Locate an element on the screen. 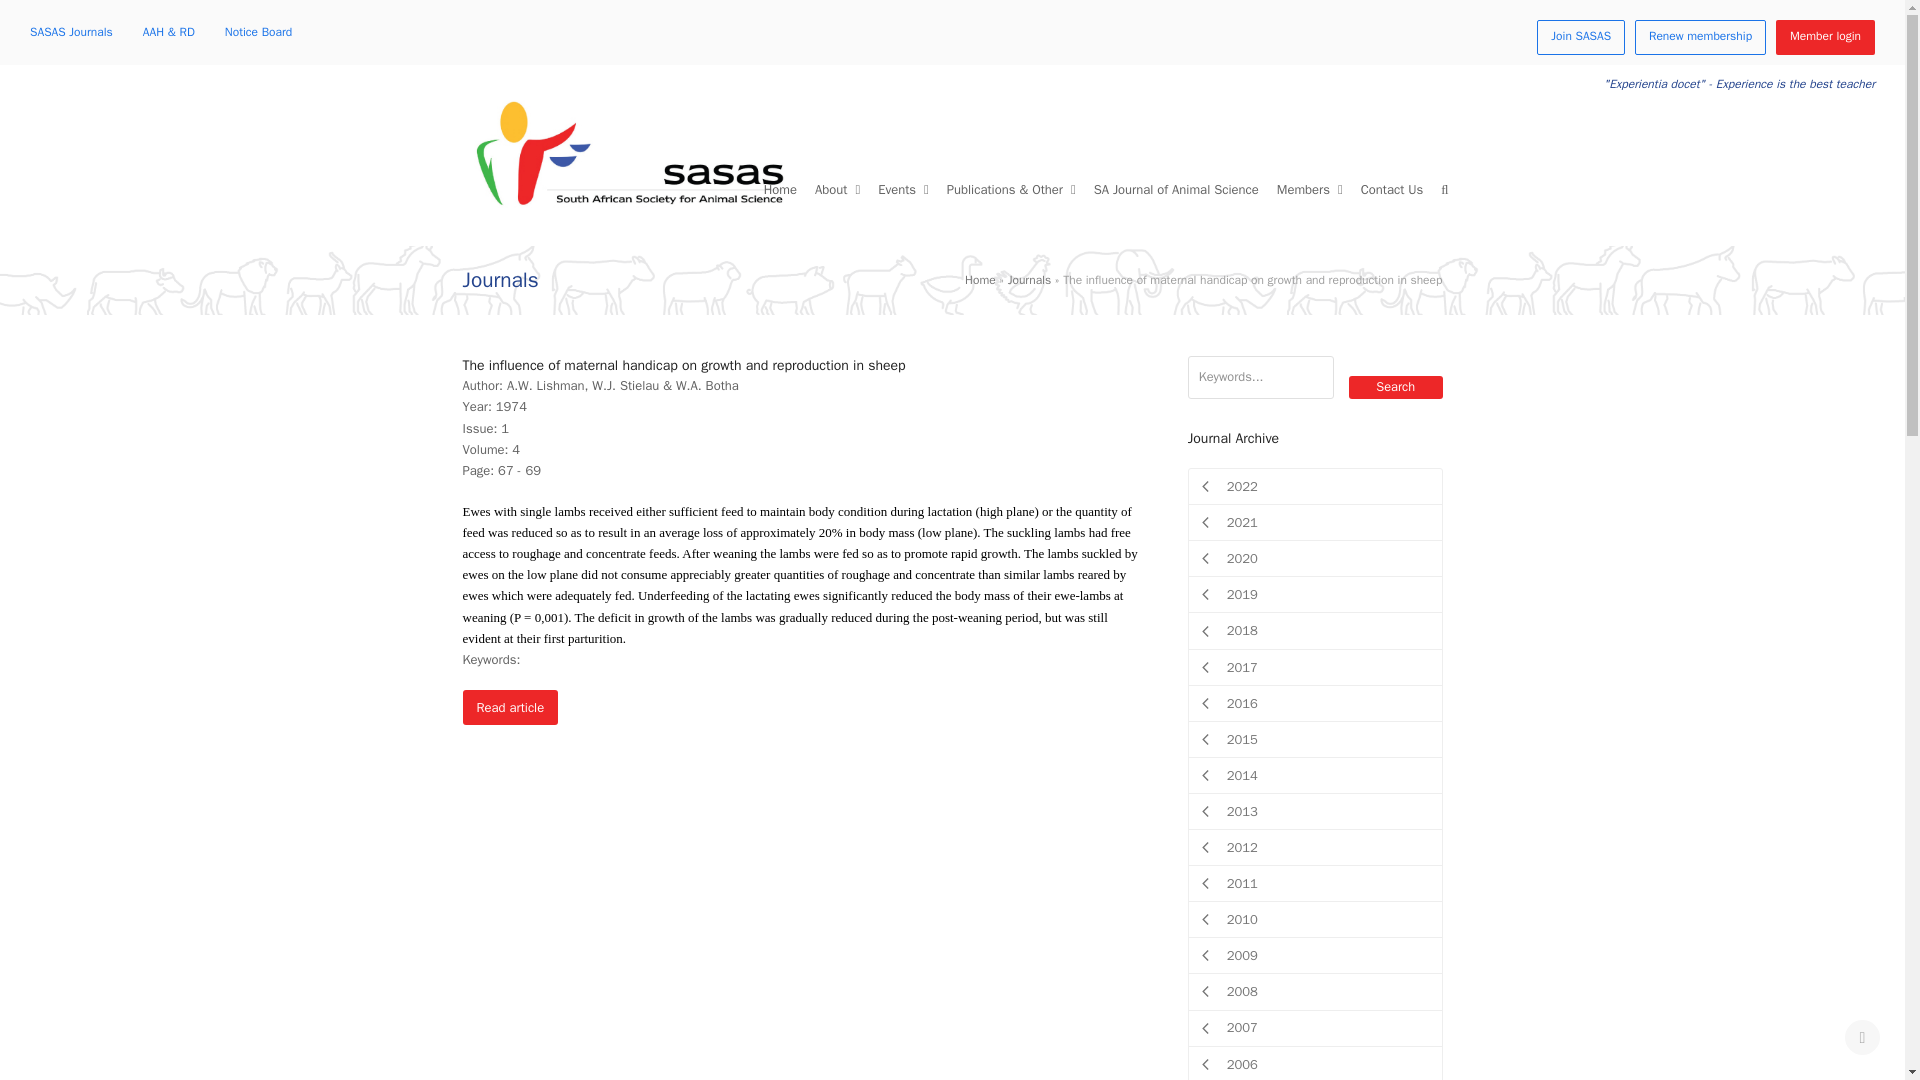 Image resolution: width=1920 pixels, height=1080 pixels. Home is located at coordinates (780, 190).